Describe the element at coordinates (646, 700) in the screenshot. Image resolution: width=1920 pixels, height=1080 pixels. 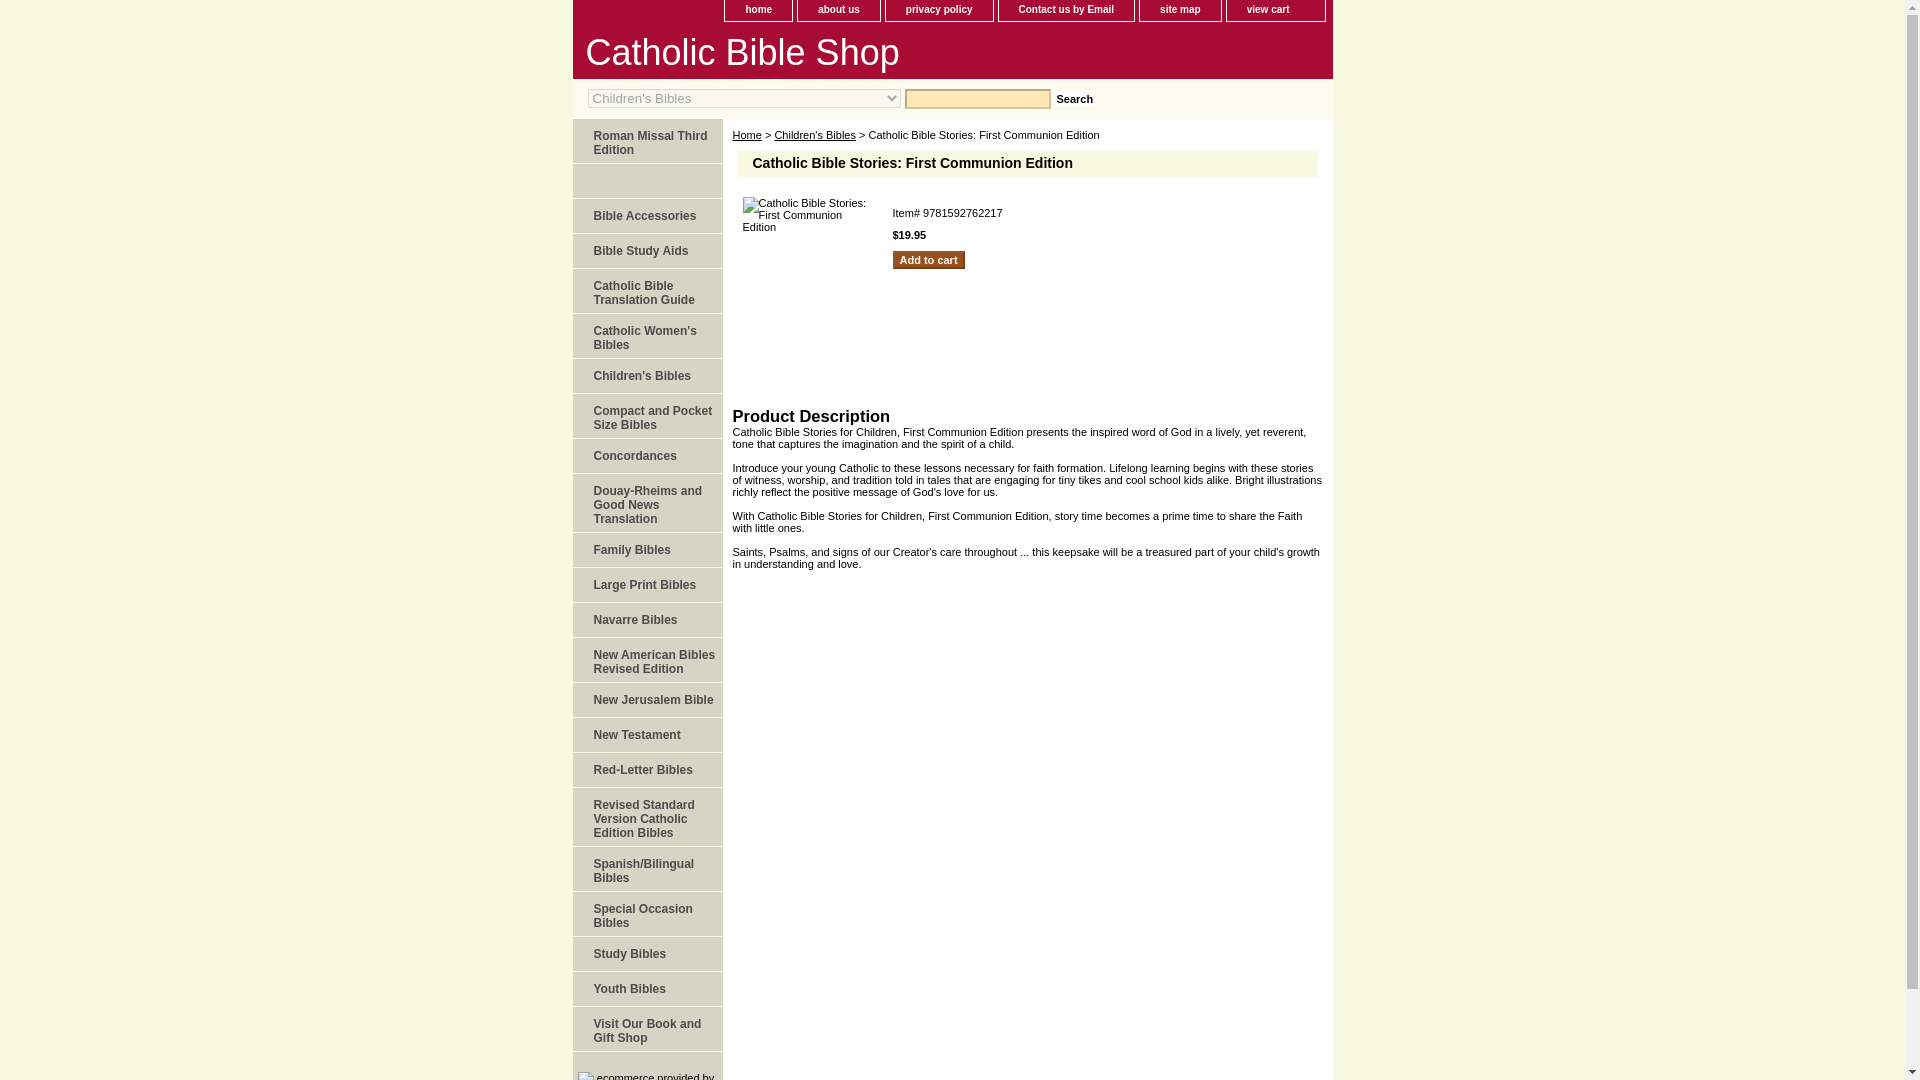
I see `New Jerusalem Bible` at that location.